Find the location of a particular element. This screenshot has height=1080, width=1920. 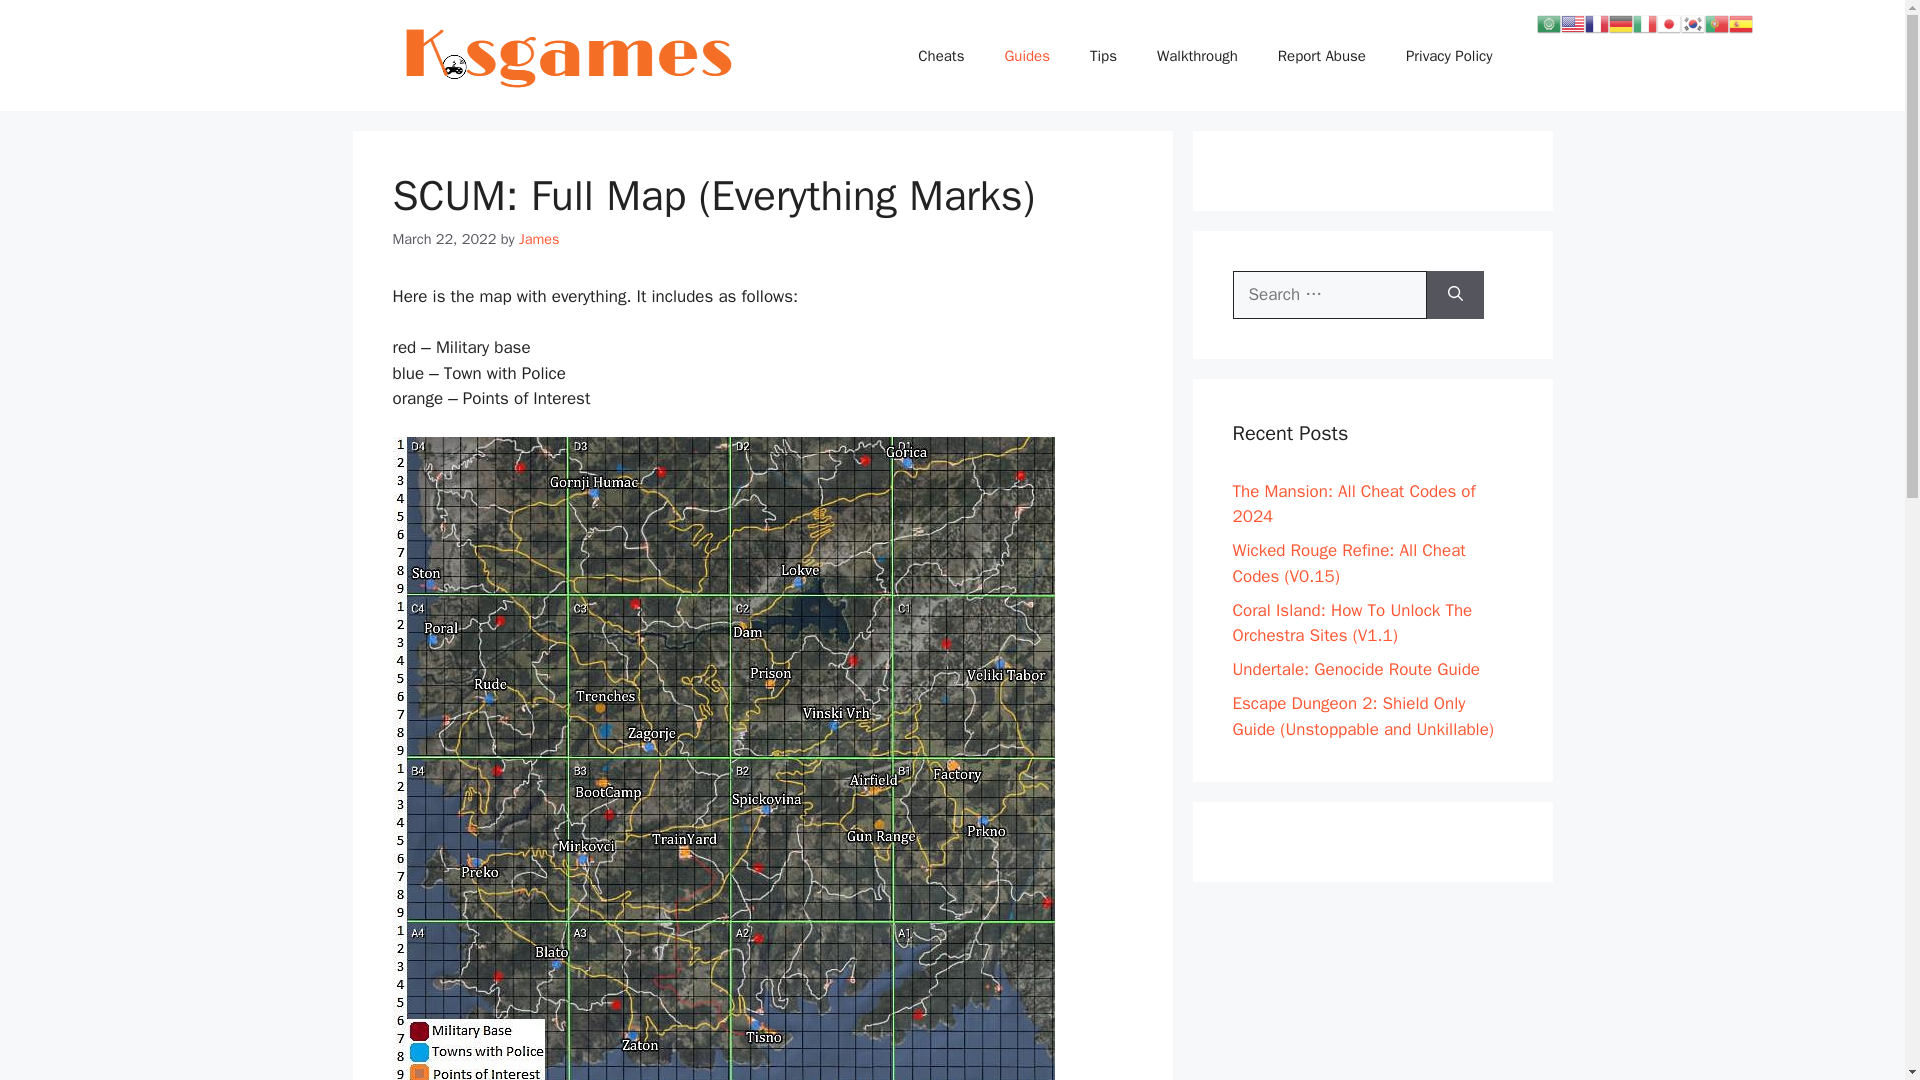

Guides is located at coordinates (1026, 56).